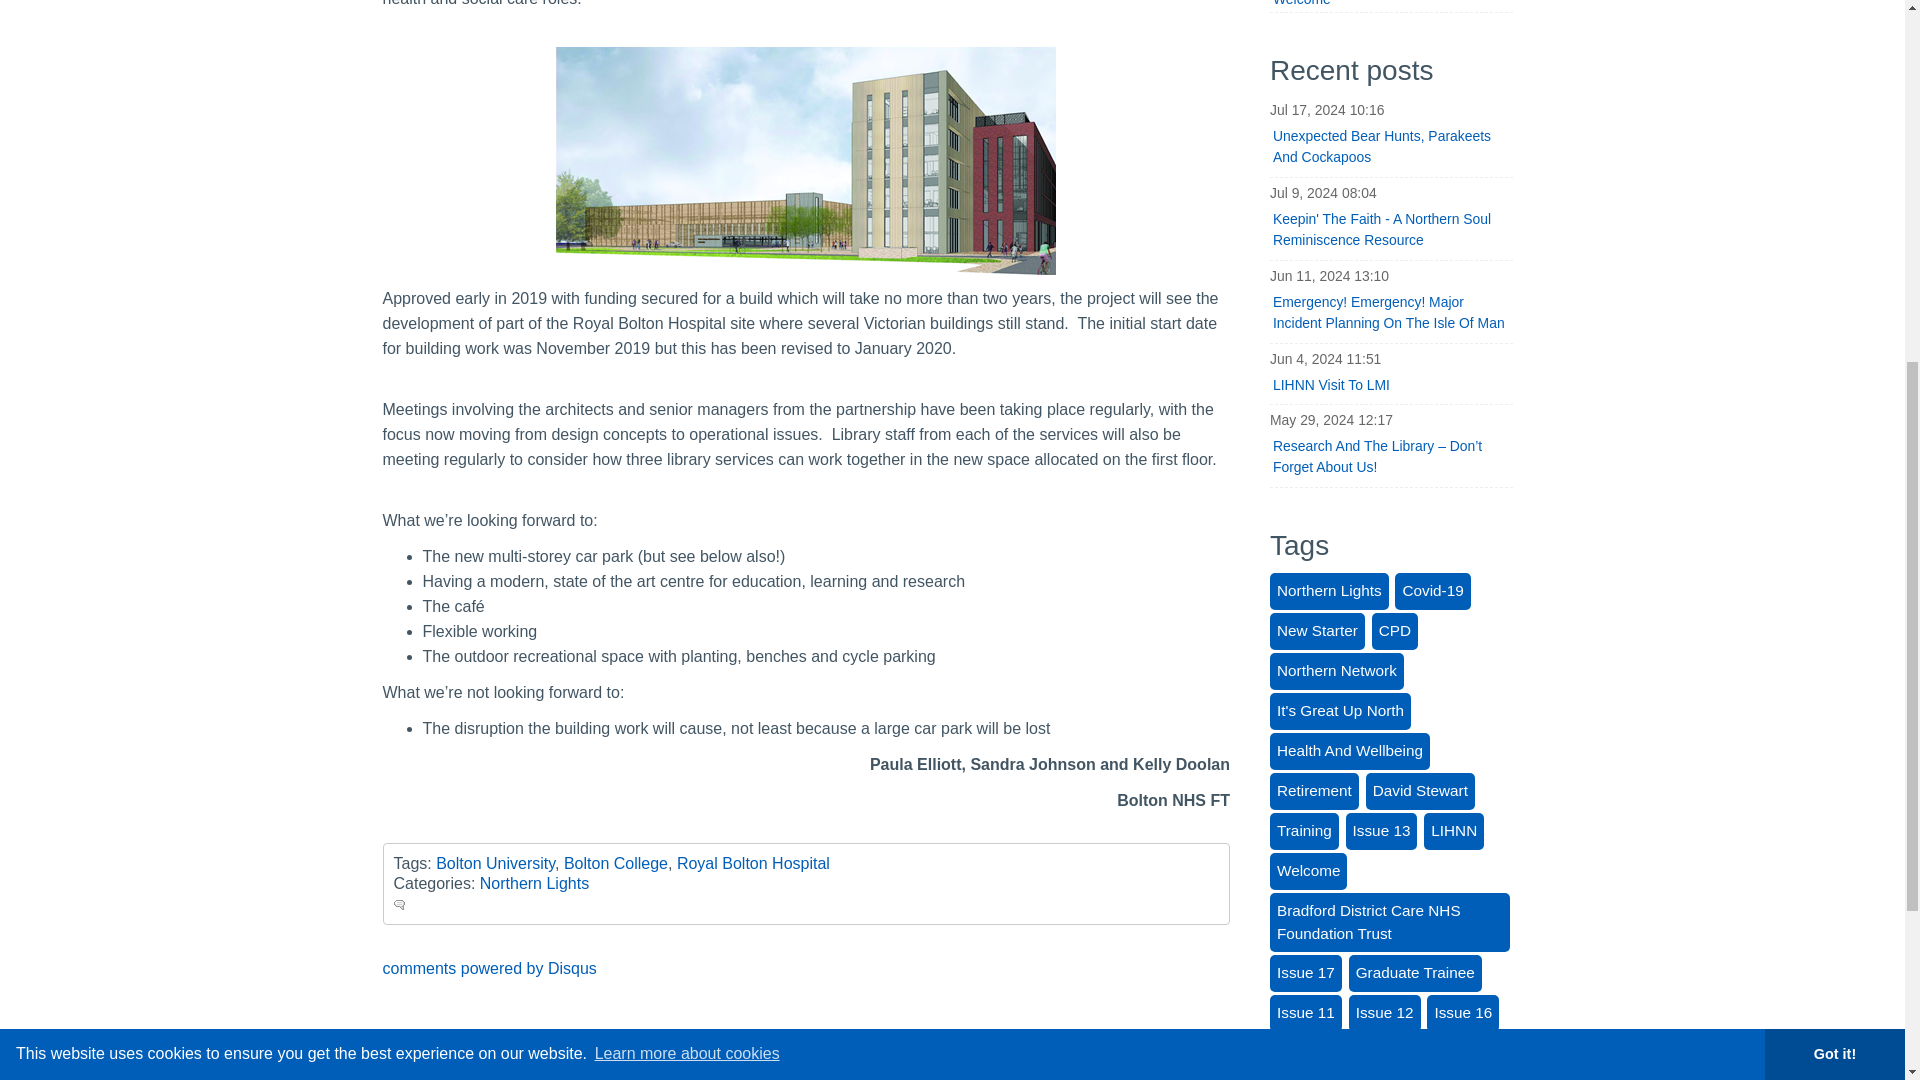  I want to click on Learn more about cookies, so click(686, 370).